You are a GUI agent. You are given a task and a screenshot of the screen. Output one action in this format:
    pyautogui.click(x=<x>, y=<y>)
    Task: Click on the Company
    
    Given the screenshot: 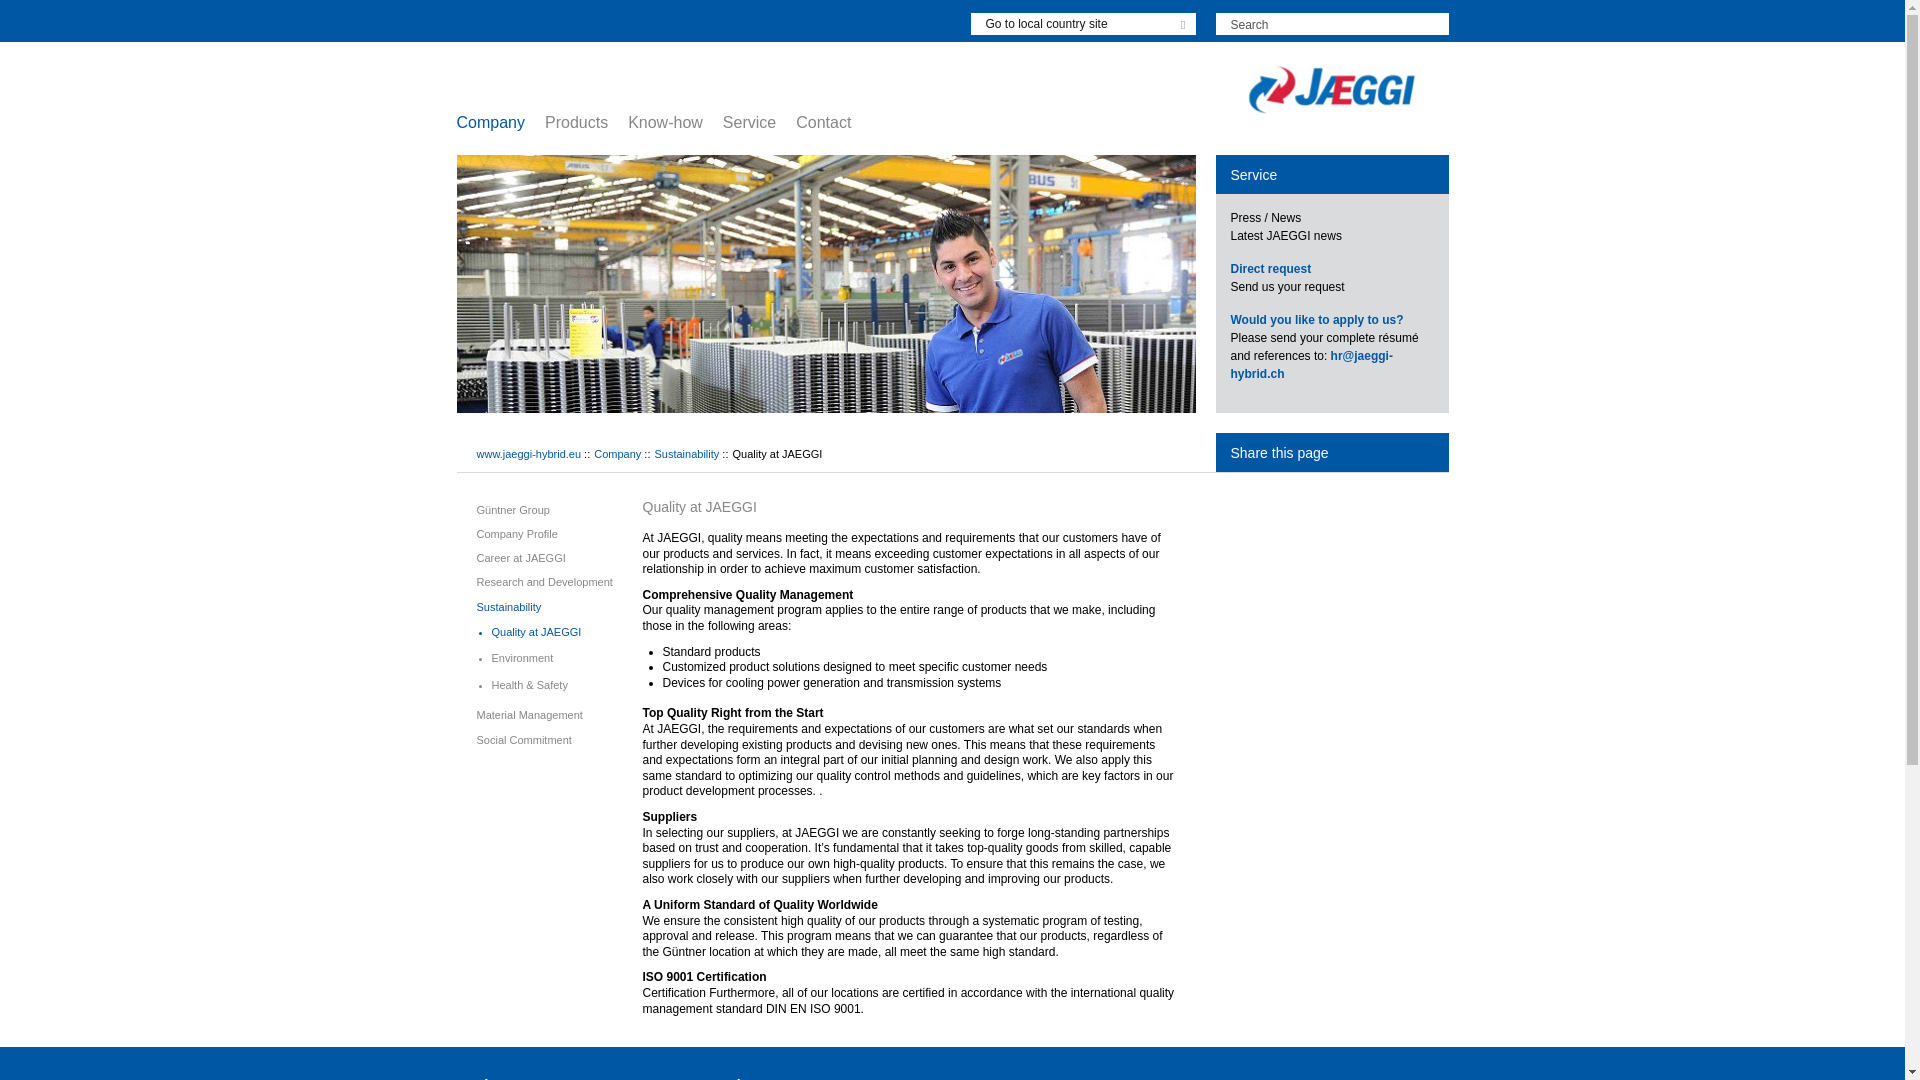 What is the action you would take?
    pyautogui.click(x=500, y=123)
    